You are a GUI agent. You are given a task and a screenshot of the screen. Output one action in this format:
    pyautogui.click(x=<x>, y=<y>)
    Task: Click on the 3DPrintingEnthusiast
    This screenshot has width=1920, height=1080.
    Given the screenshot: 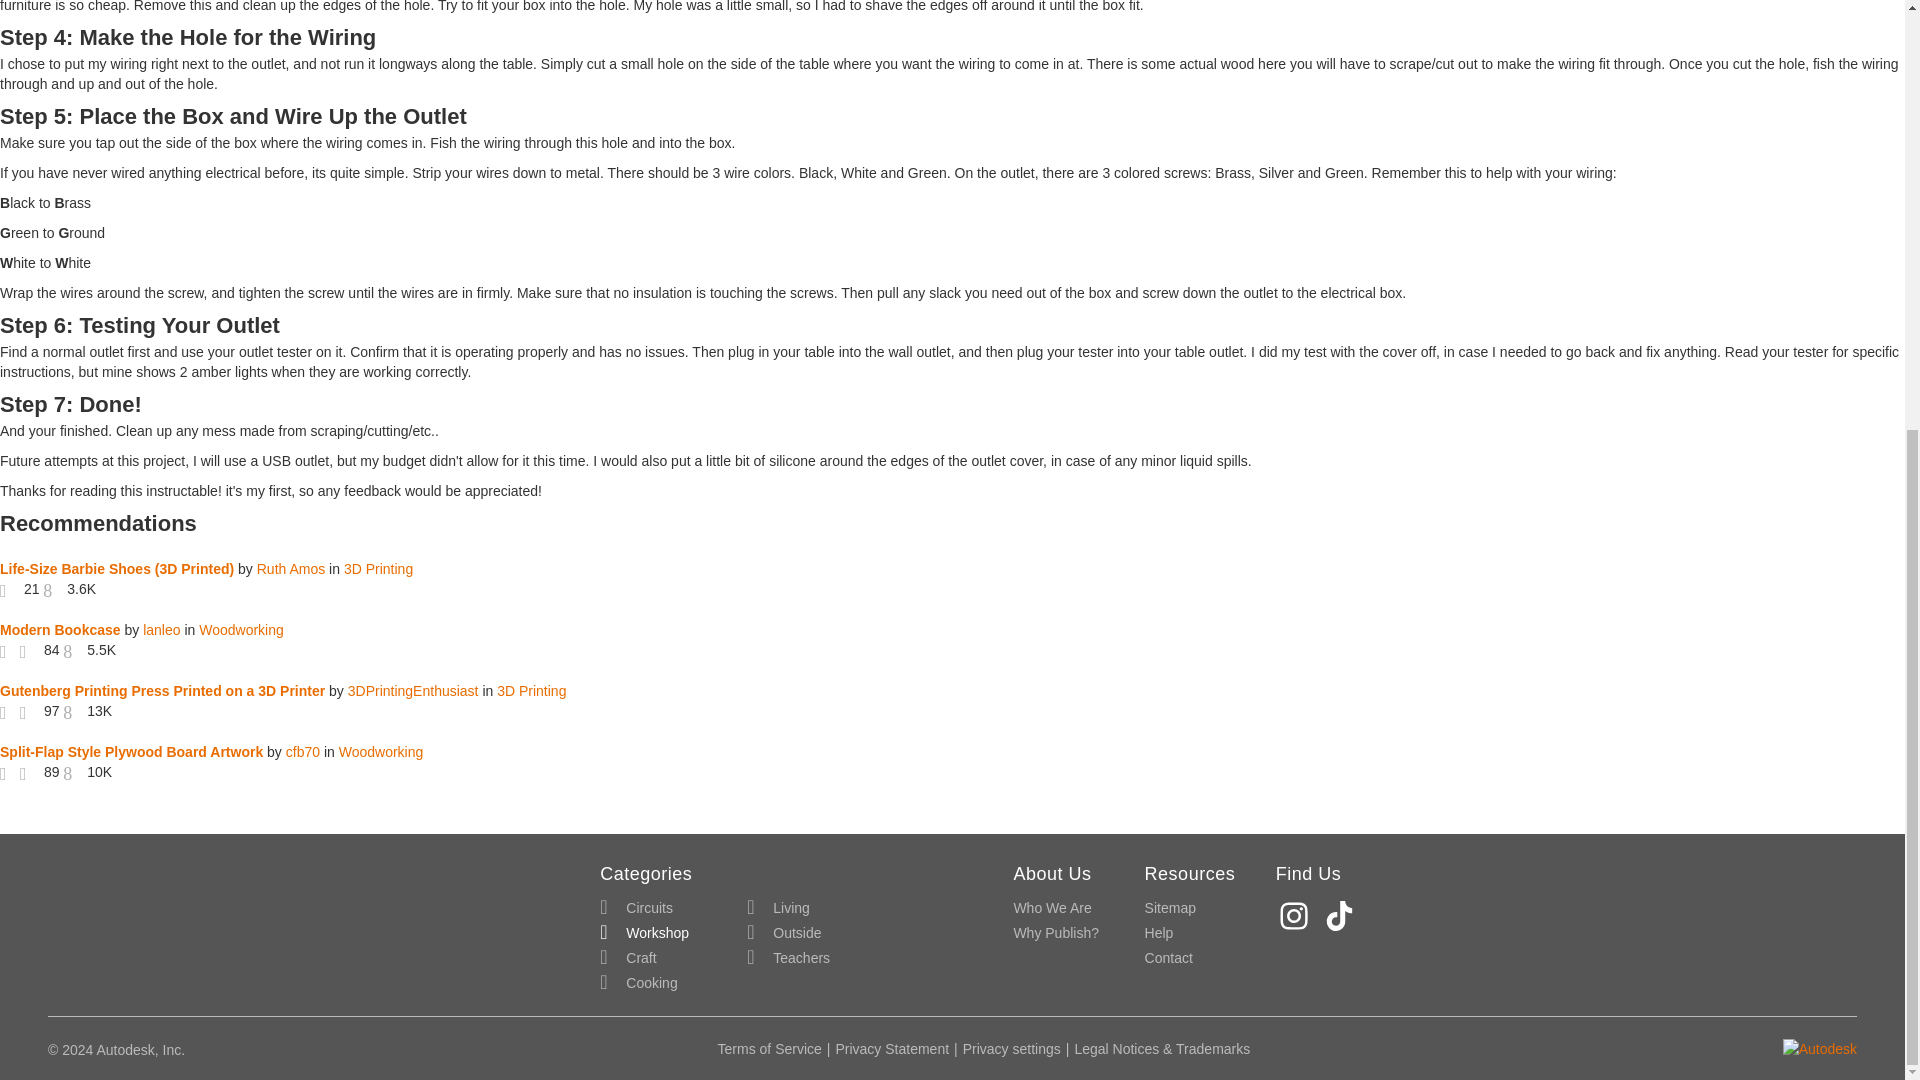 What is the action you would take?
    pyautogui.click(x=412, y=690)
    